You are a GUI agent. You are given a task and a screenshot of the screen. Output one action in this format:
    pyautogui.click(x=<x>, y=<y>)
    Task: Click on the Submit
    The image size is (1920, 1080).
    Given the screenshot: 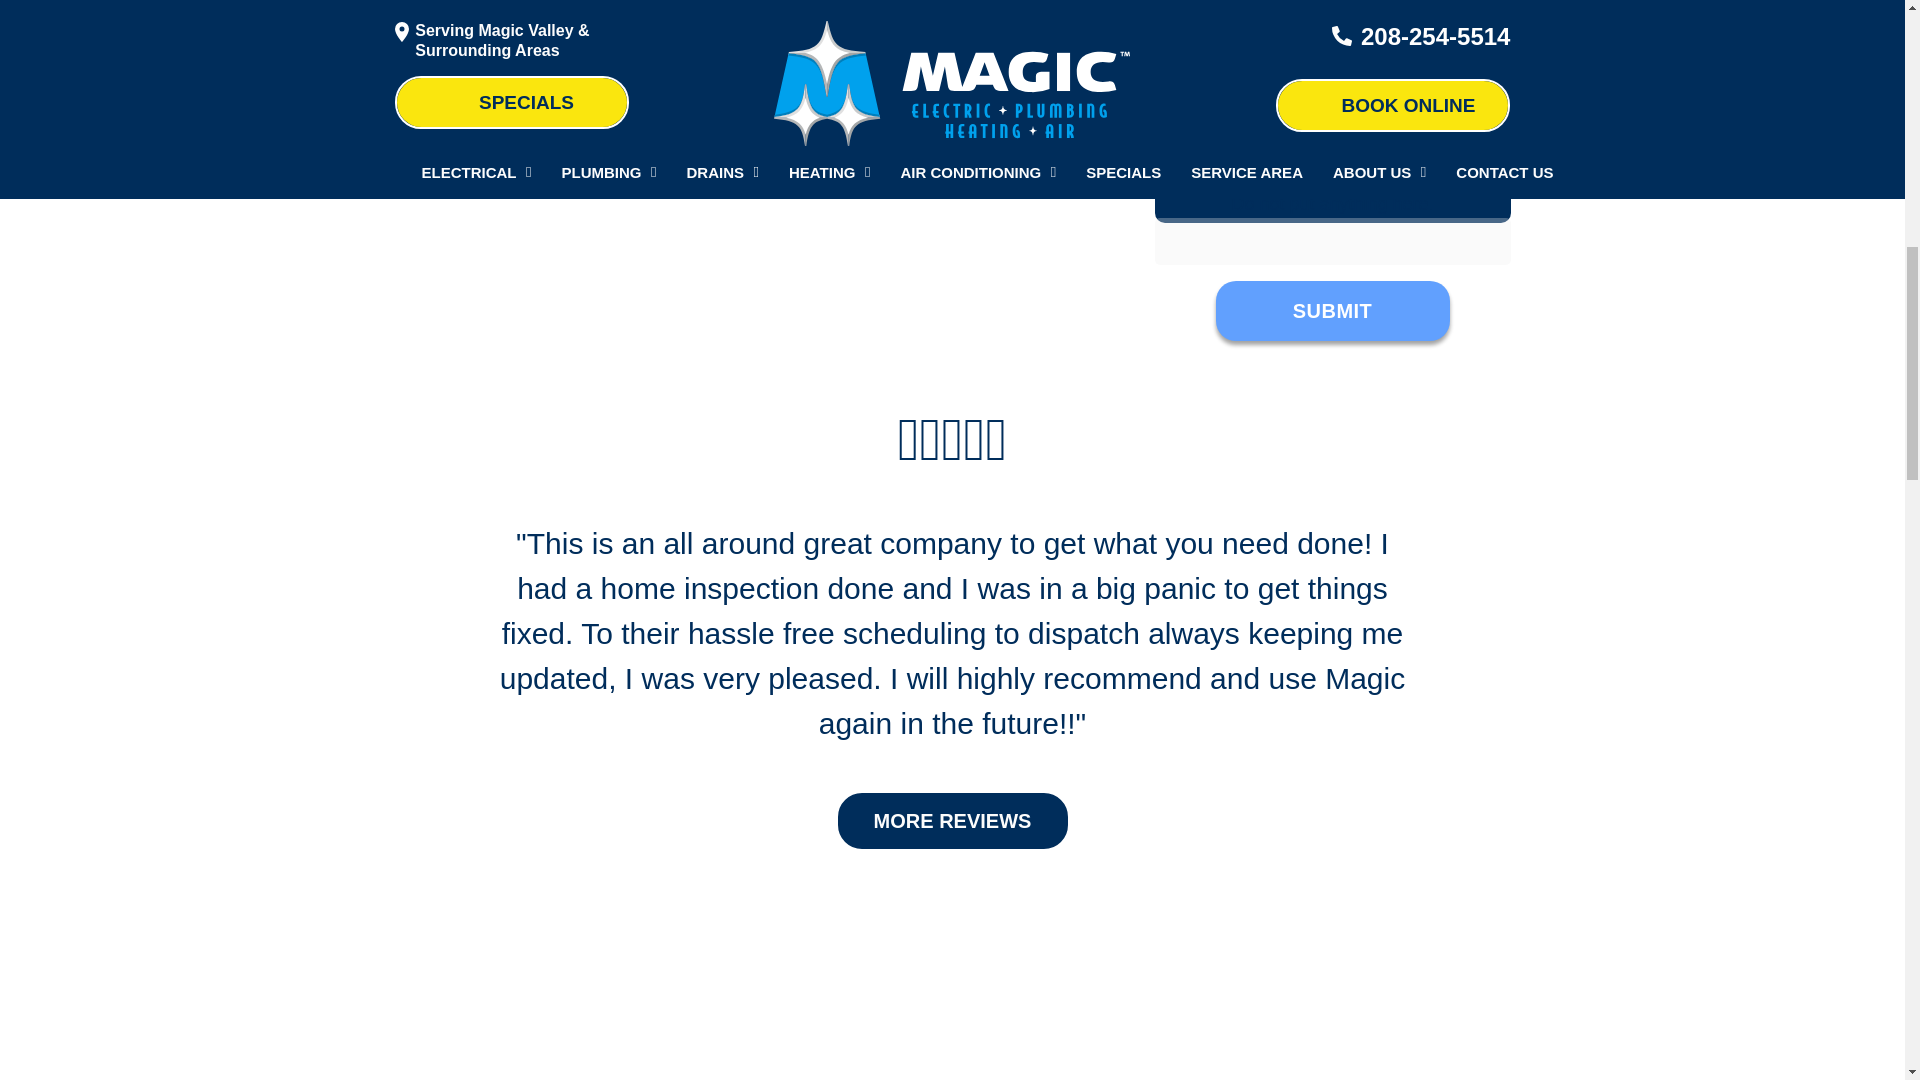 What is the action you would take?
    pyautogui.click(x=1332, y=270)
    